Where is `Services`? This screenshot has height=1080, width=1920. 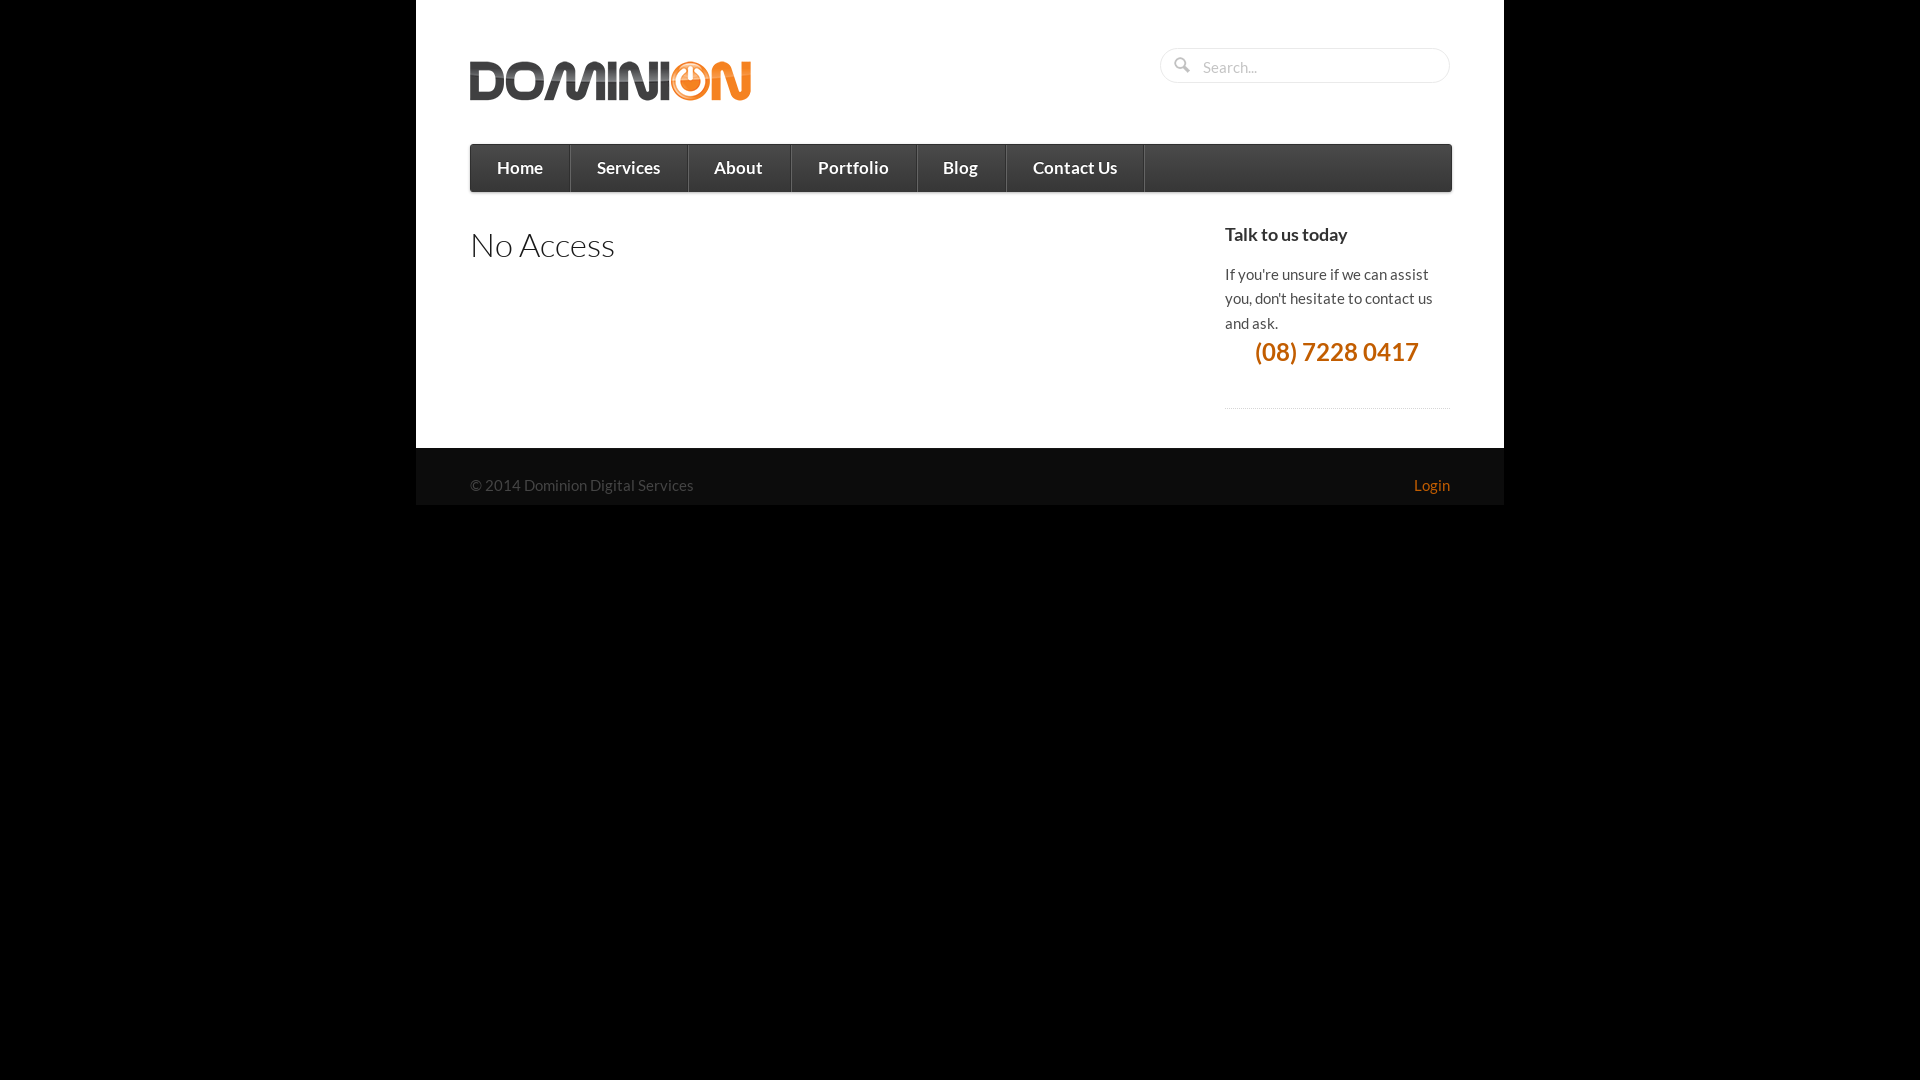
Services is located at coordinates (628, 168).